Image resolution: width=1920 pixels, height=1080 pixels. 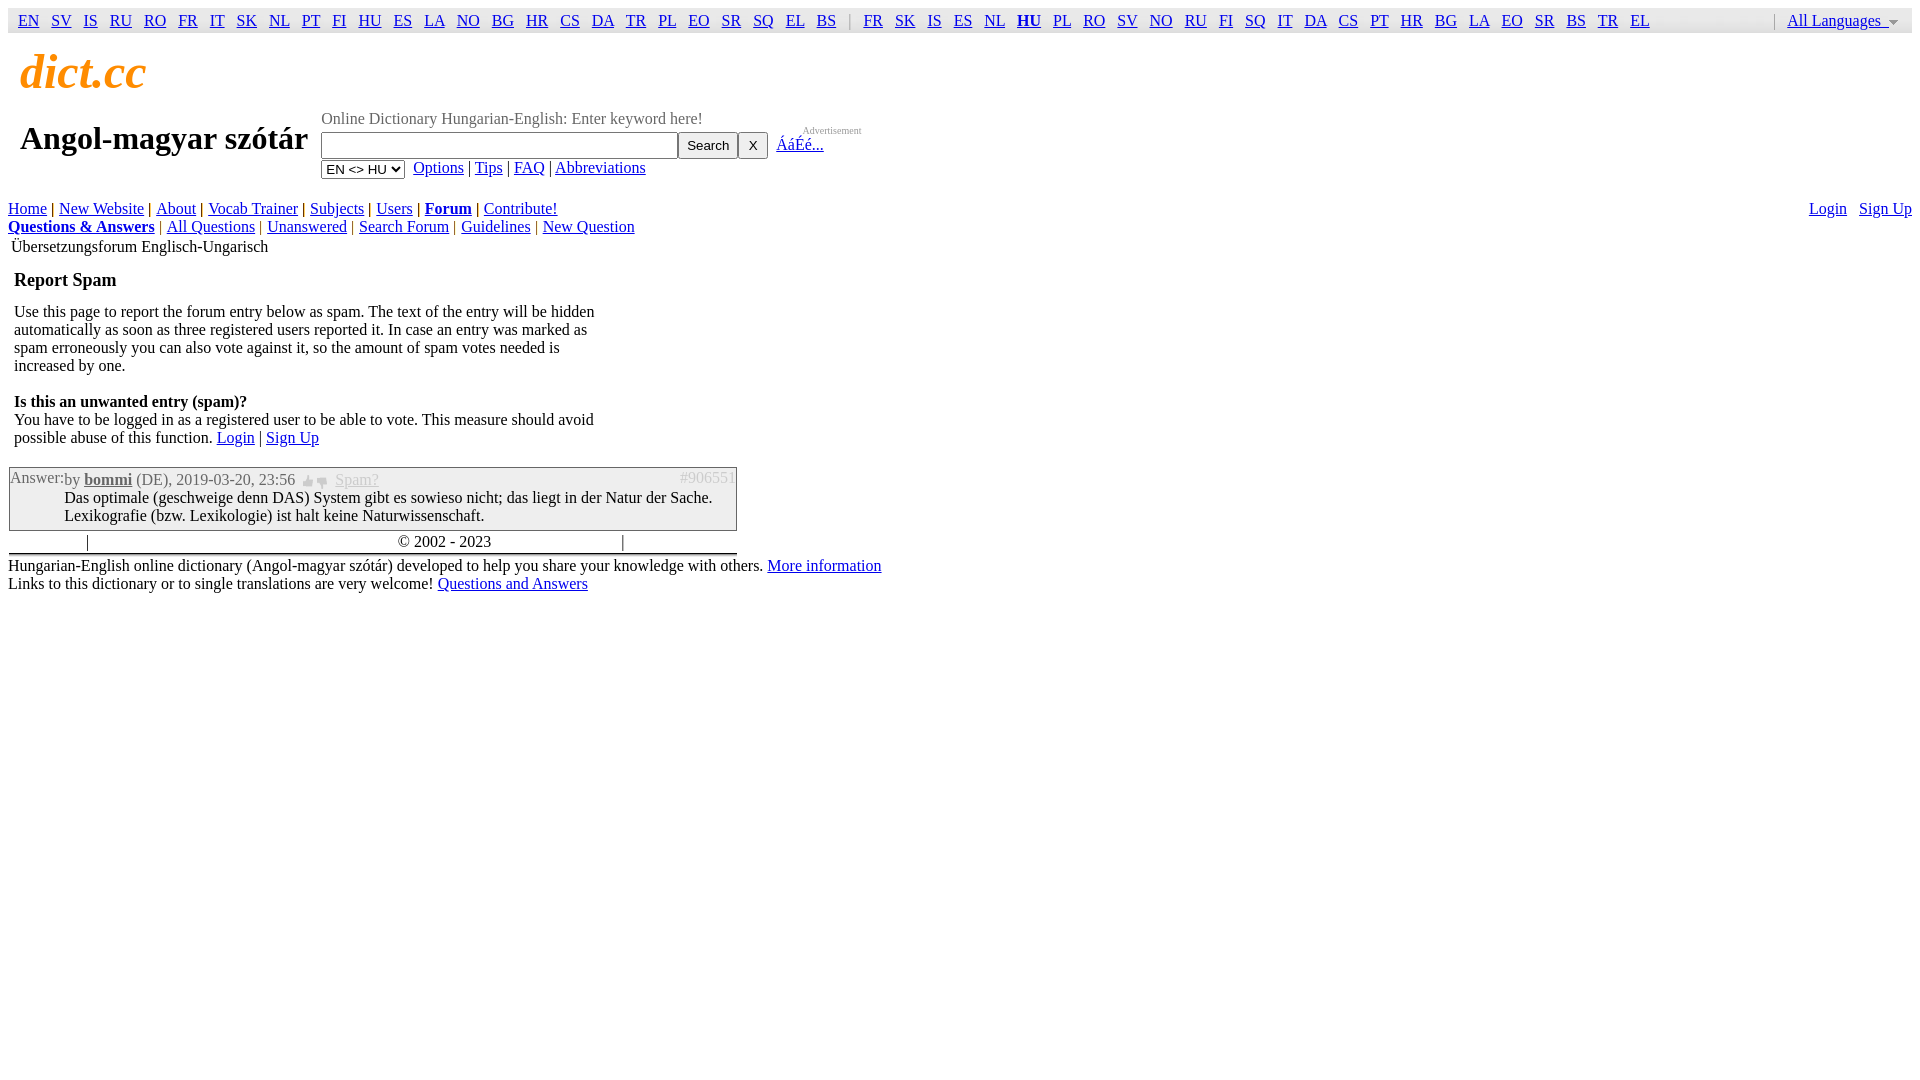 I want to click on All Questions, so click(x=211, y=226).